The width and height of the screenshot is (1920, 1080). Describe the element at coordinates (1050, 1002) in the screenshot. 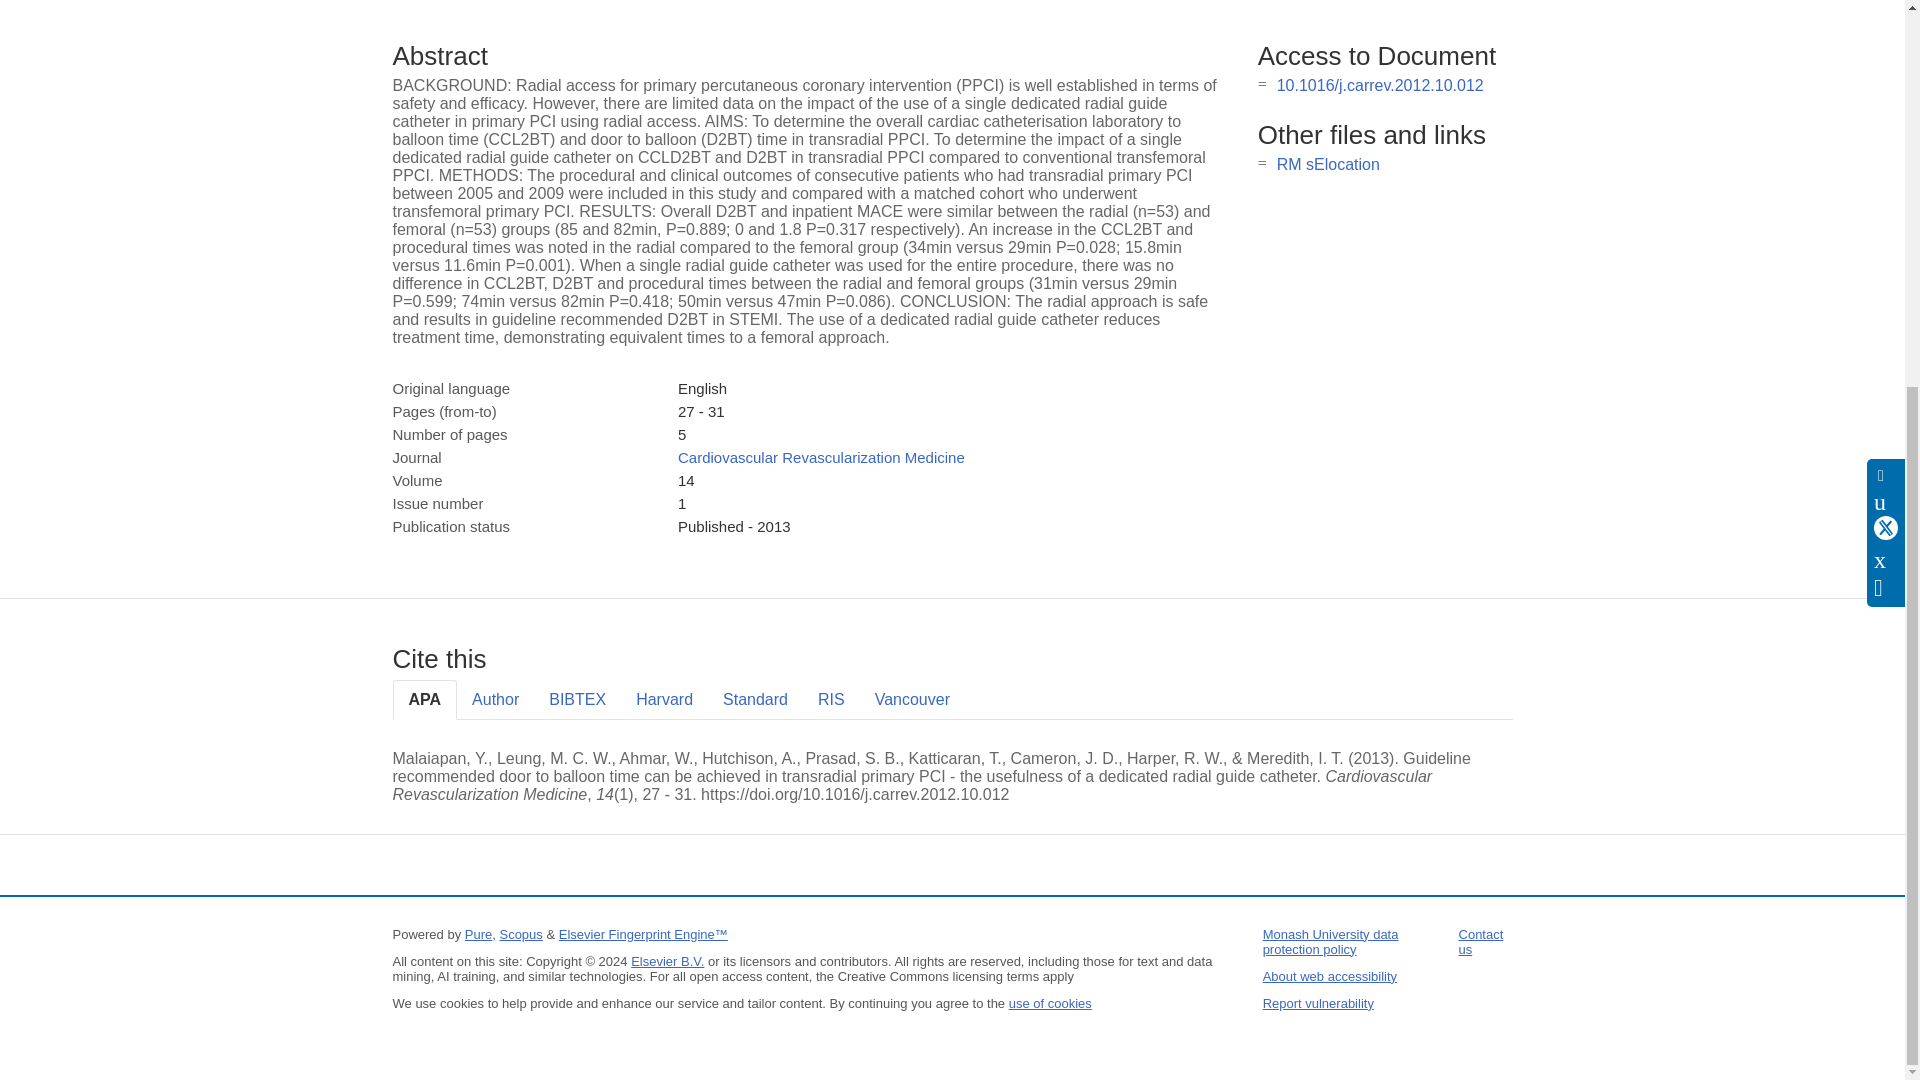

I see `use of cookies` at that location.